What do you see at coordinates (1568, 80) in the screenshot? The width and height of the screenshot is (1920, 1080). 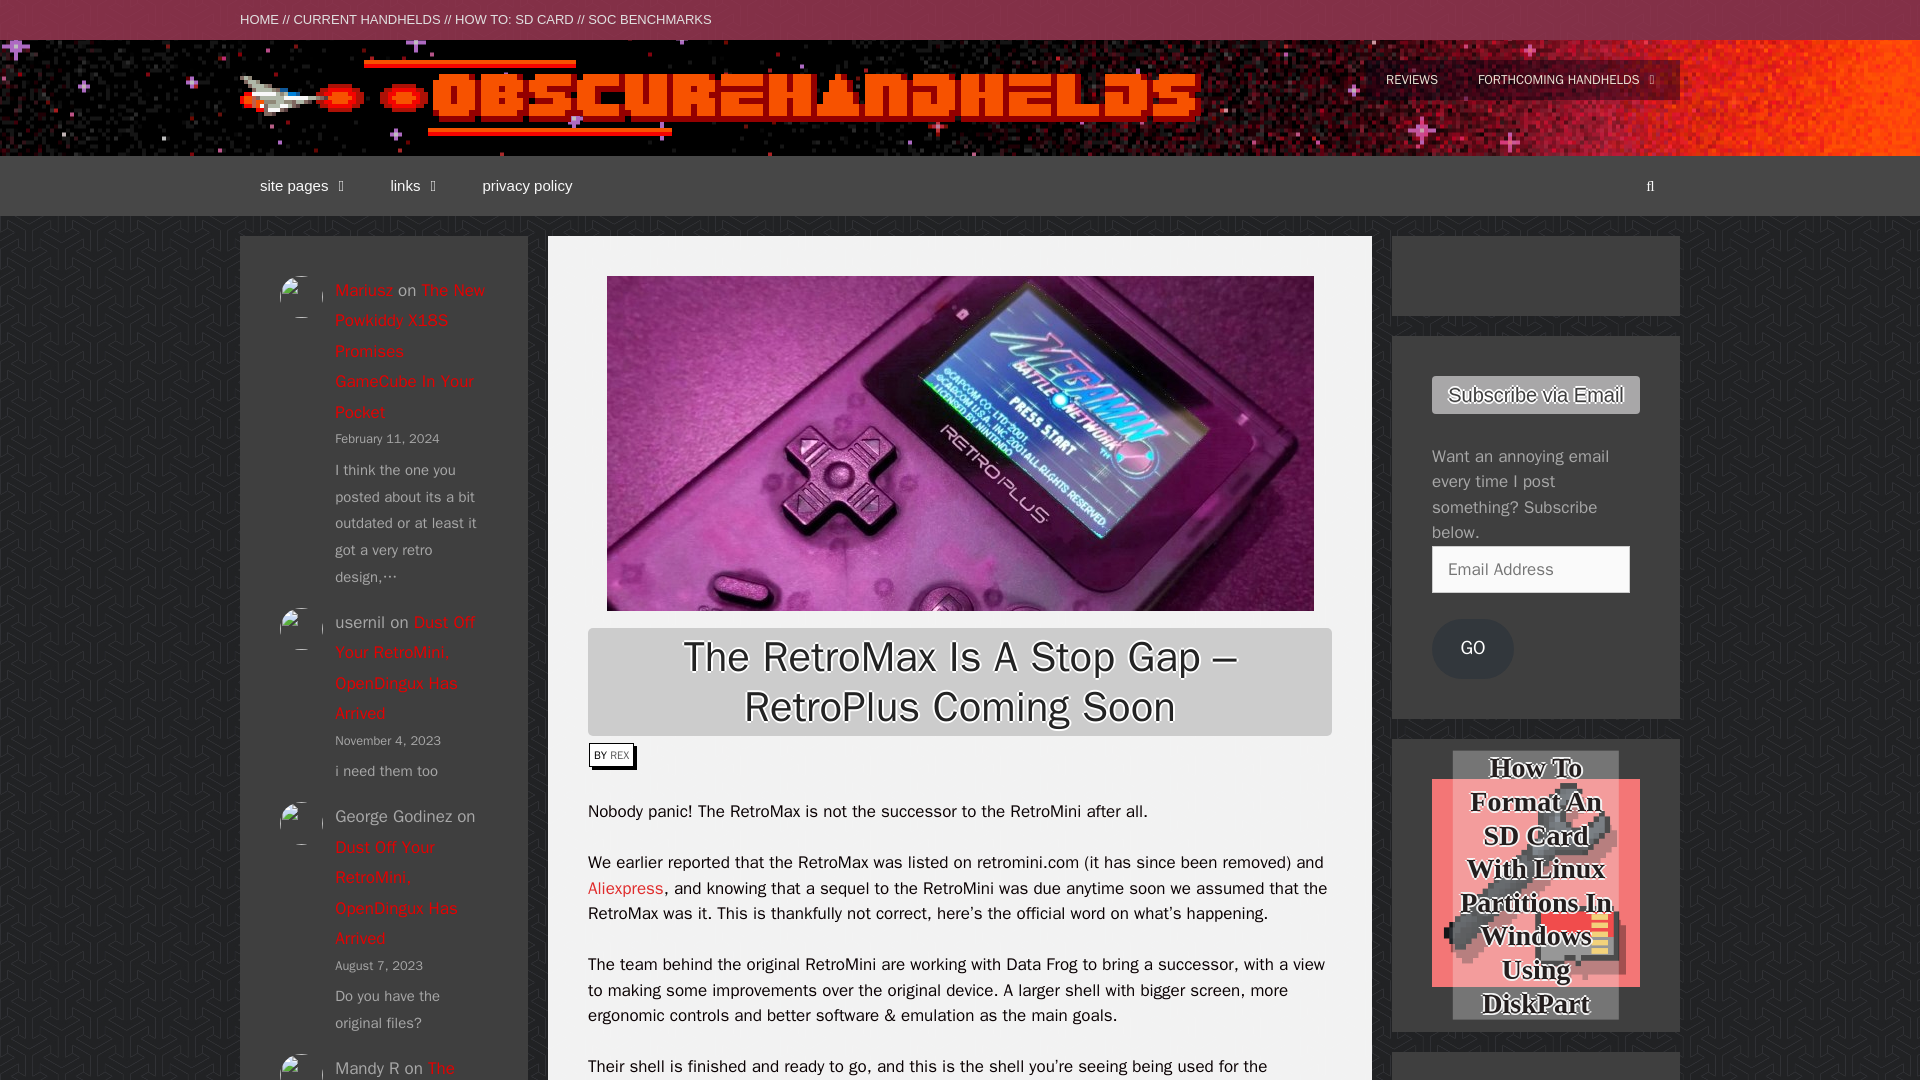 I see `FORTHCOMING HANDHELDS` at bounding box center [1568, 80].